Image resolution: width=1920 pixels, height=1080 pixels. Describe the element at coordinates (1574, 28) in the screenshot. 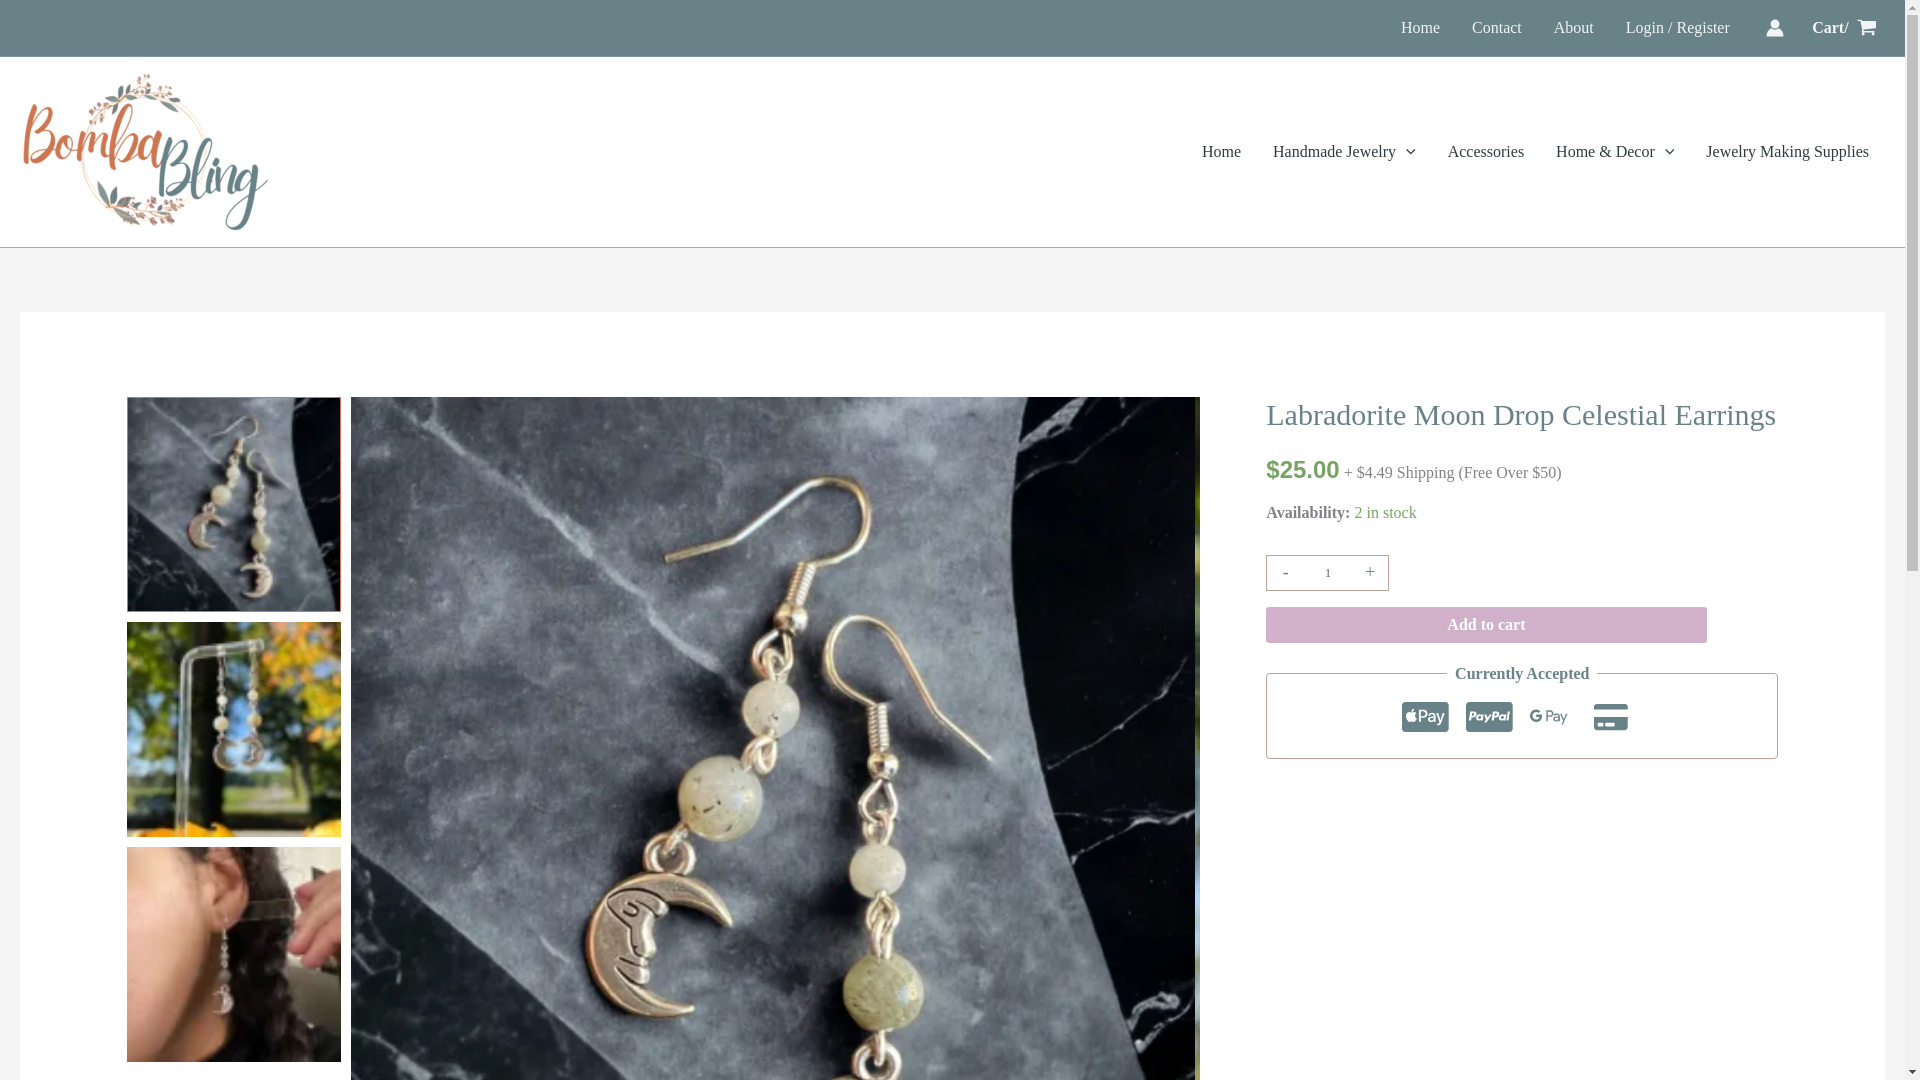

I see `About` at that location.